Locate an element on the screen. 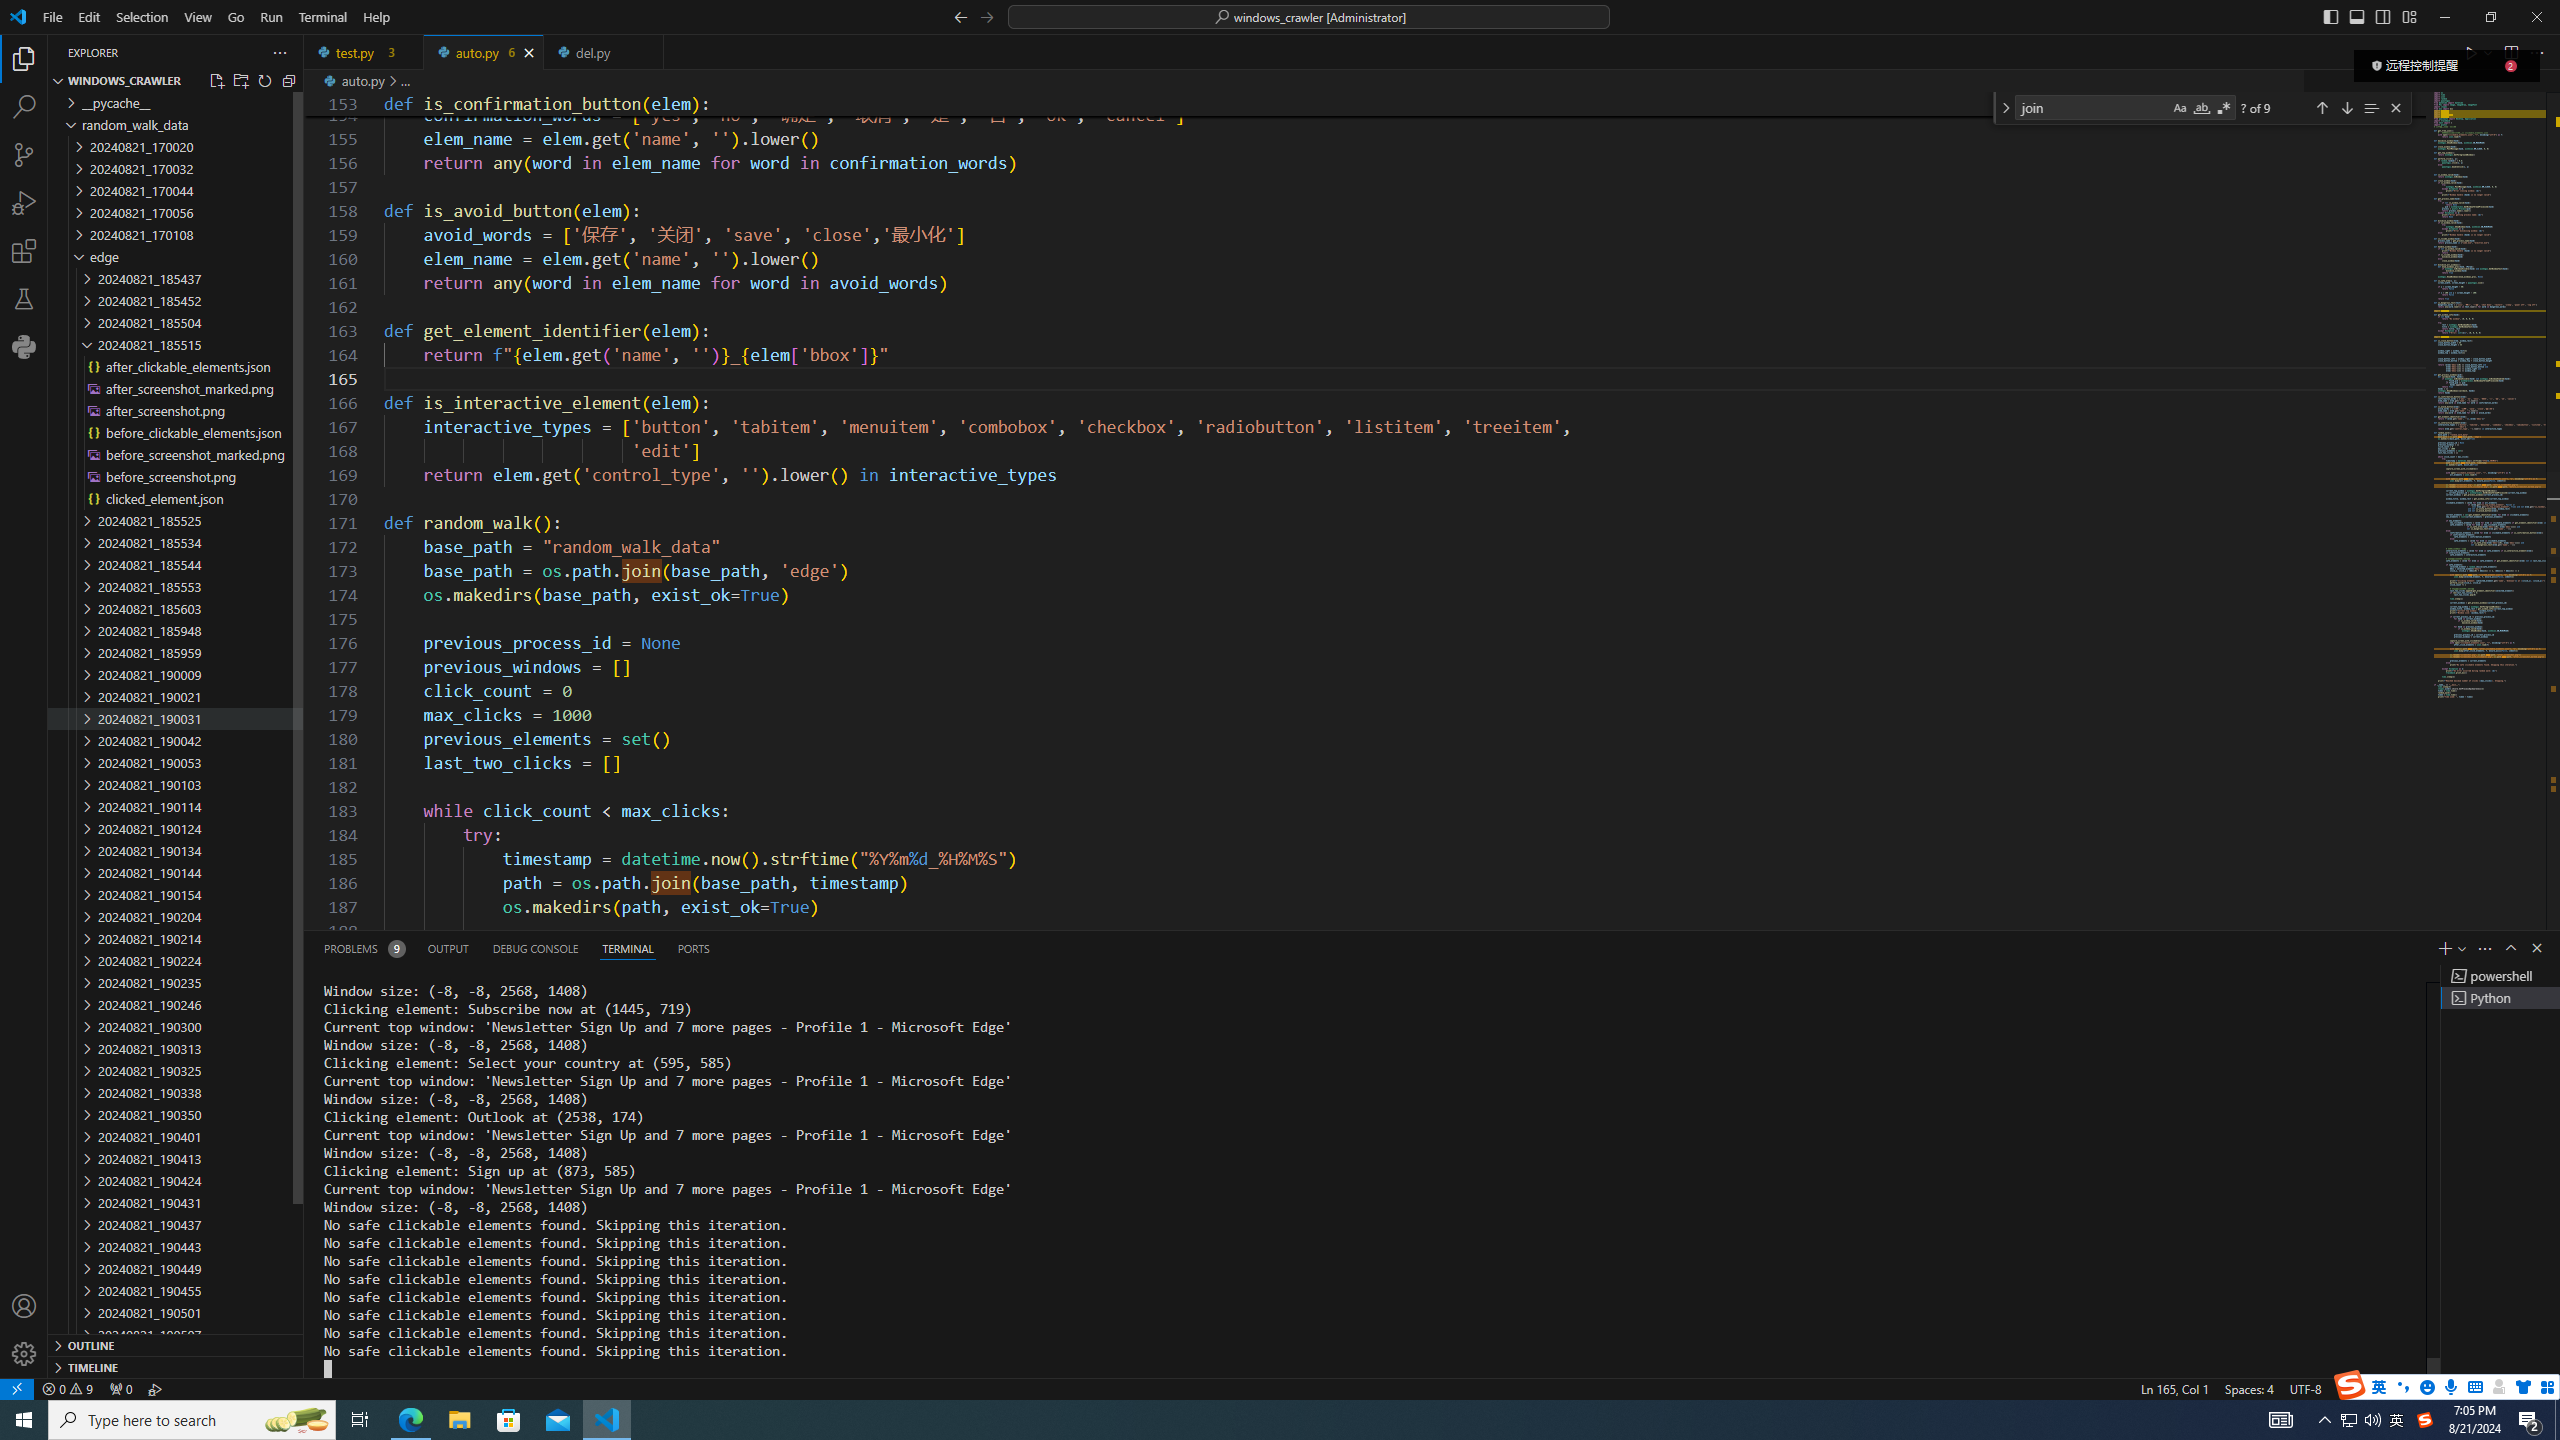 This screenshot has width=2560, height=1440. Spaces: 4 is located at coordinates (2248, 1388).